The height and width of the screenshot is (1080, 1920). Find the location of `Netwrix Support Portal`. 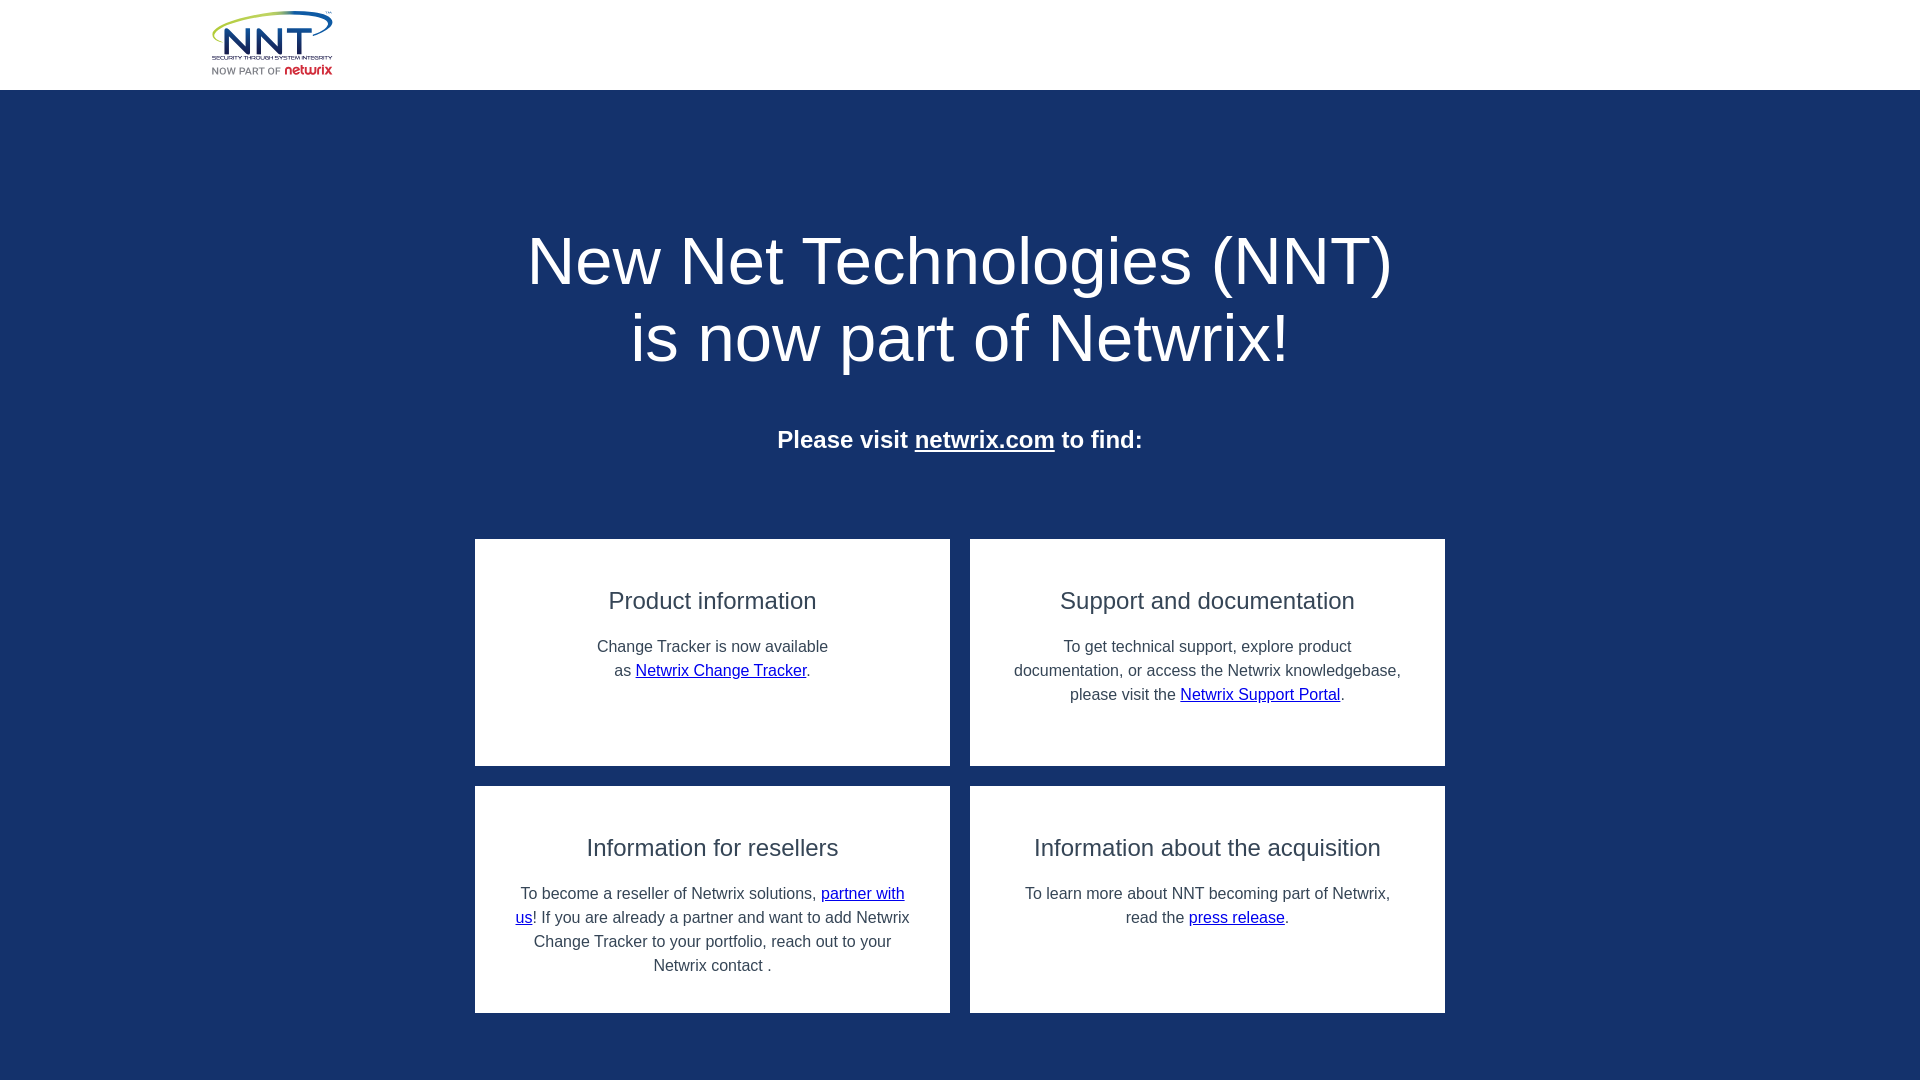

Netwrix Support Portal is located at coordinates (1260, 694).